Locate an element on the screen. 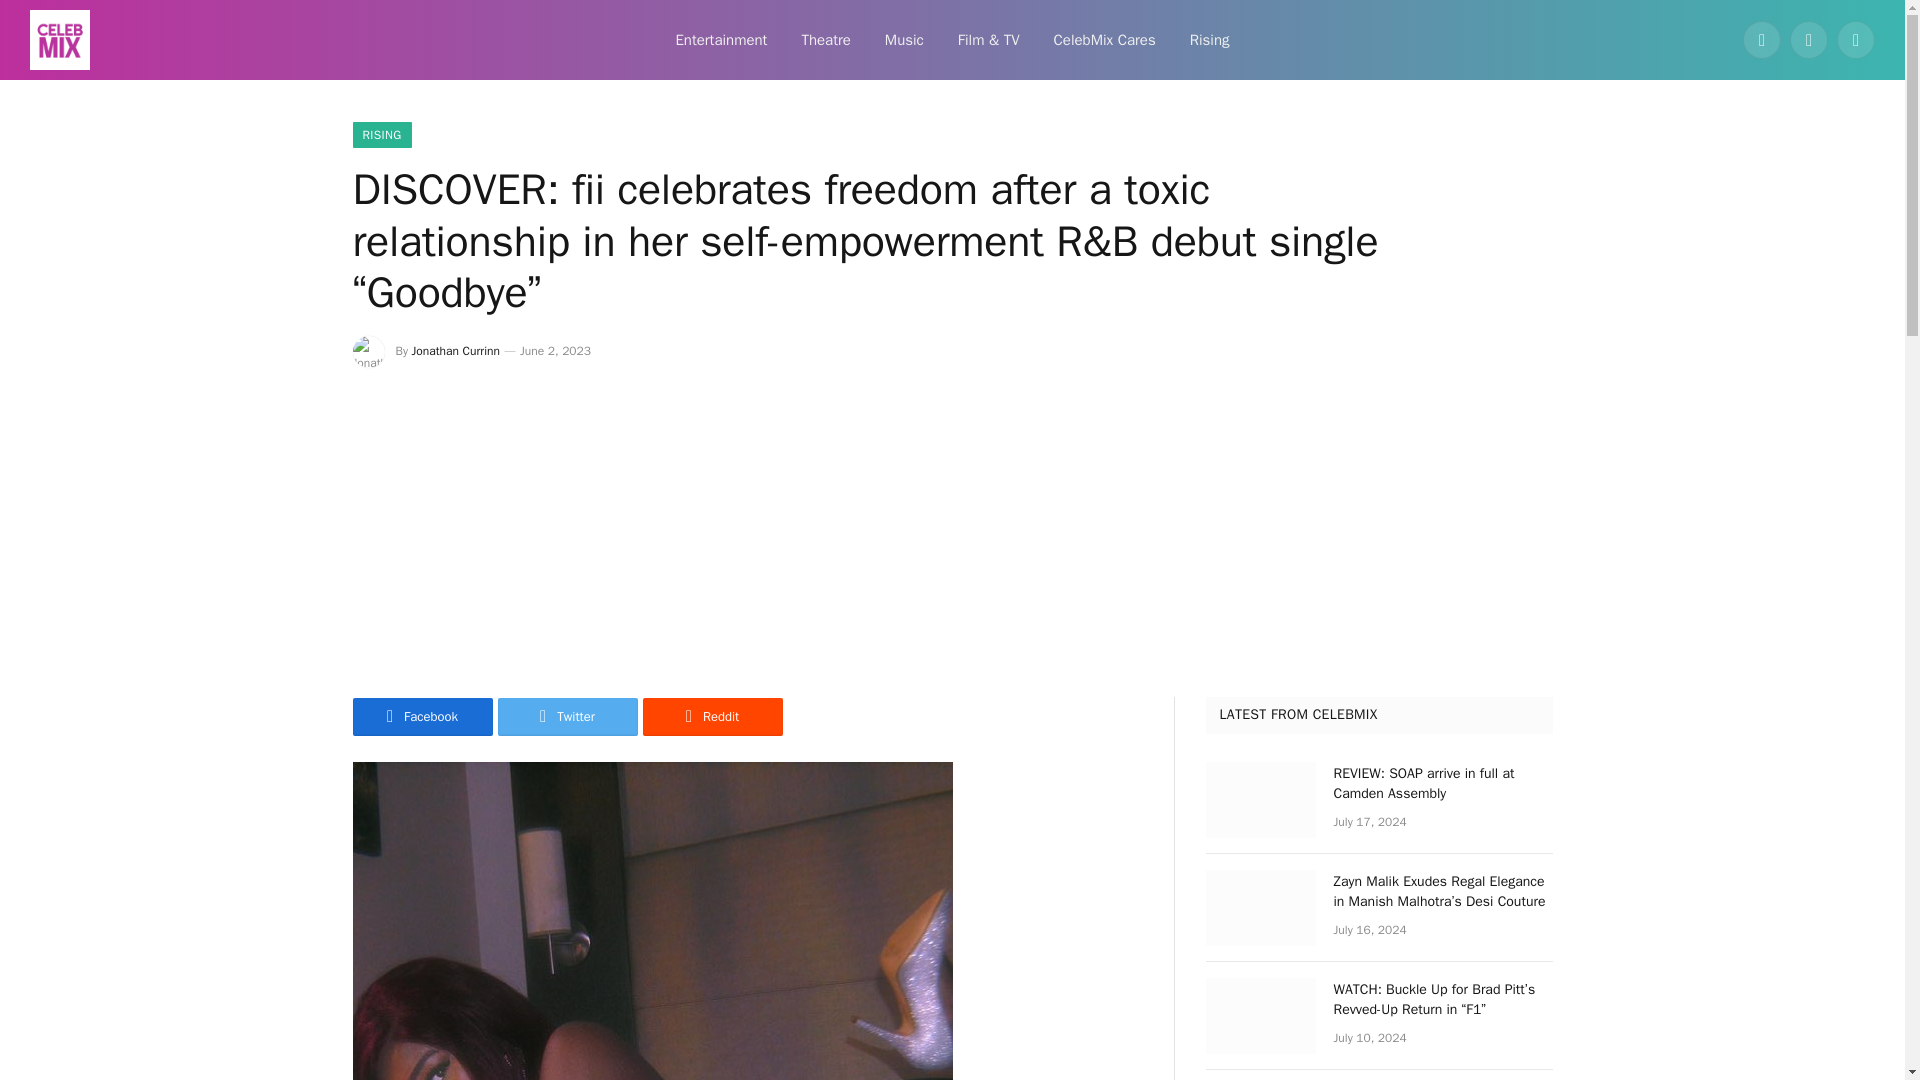  CelebMix Cares is located at coordinates (1104, 40).